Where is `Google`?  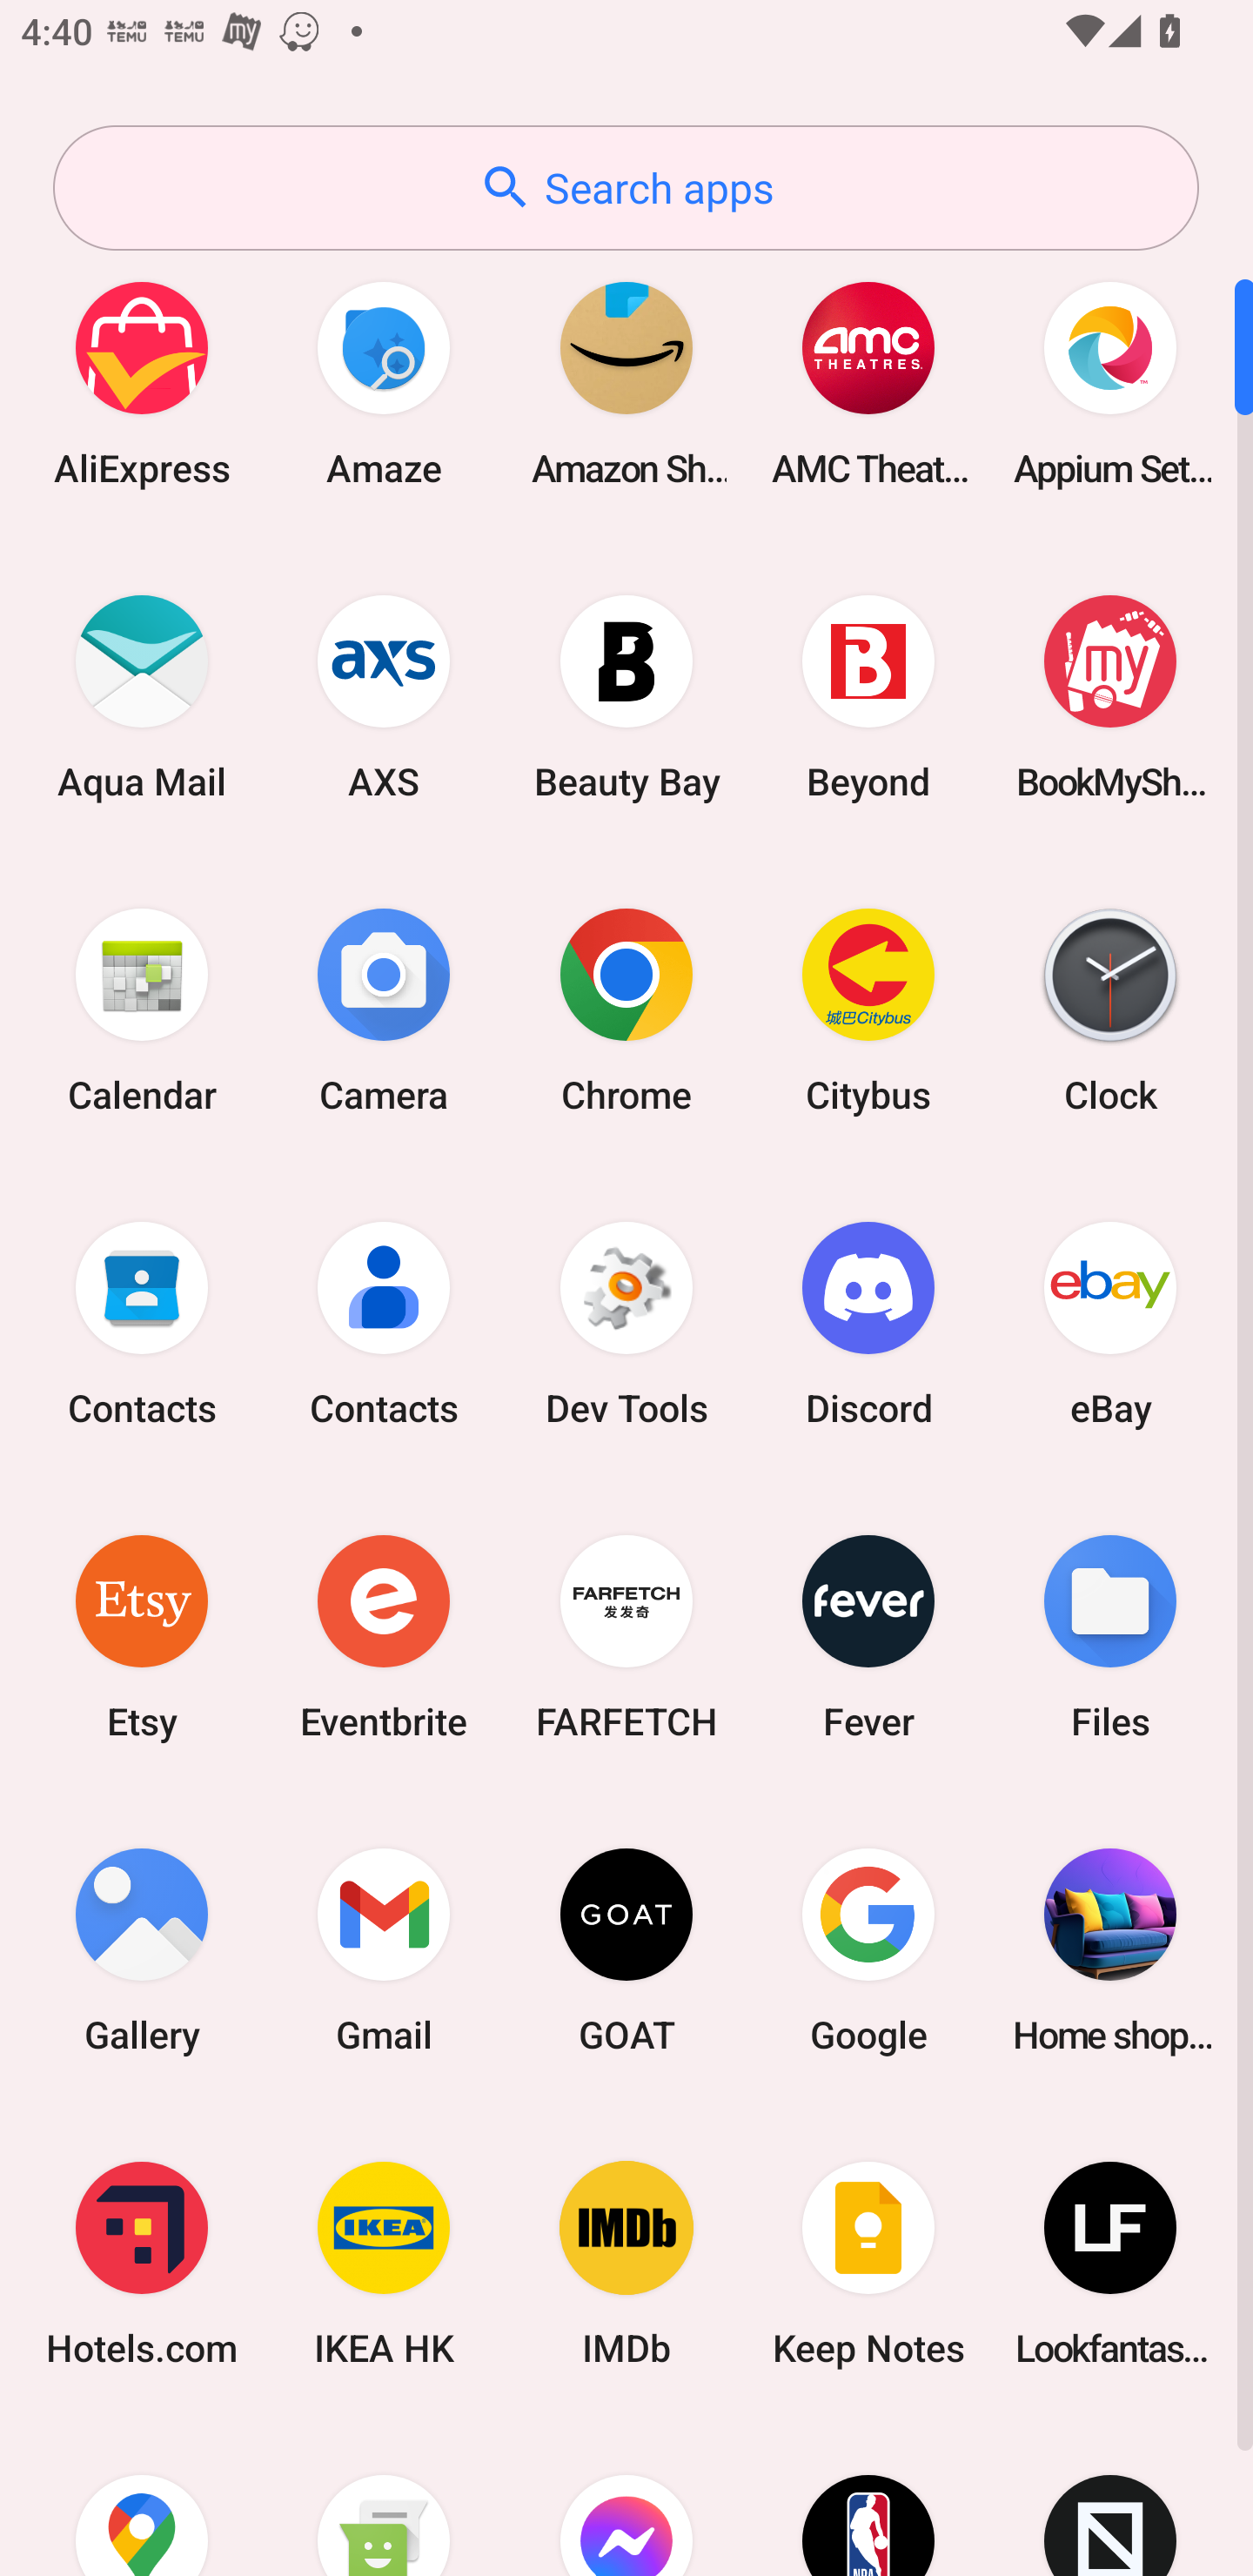 Google is located at coordinates (868, 1949).